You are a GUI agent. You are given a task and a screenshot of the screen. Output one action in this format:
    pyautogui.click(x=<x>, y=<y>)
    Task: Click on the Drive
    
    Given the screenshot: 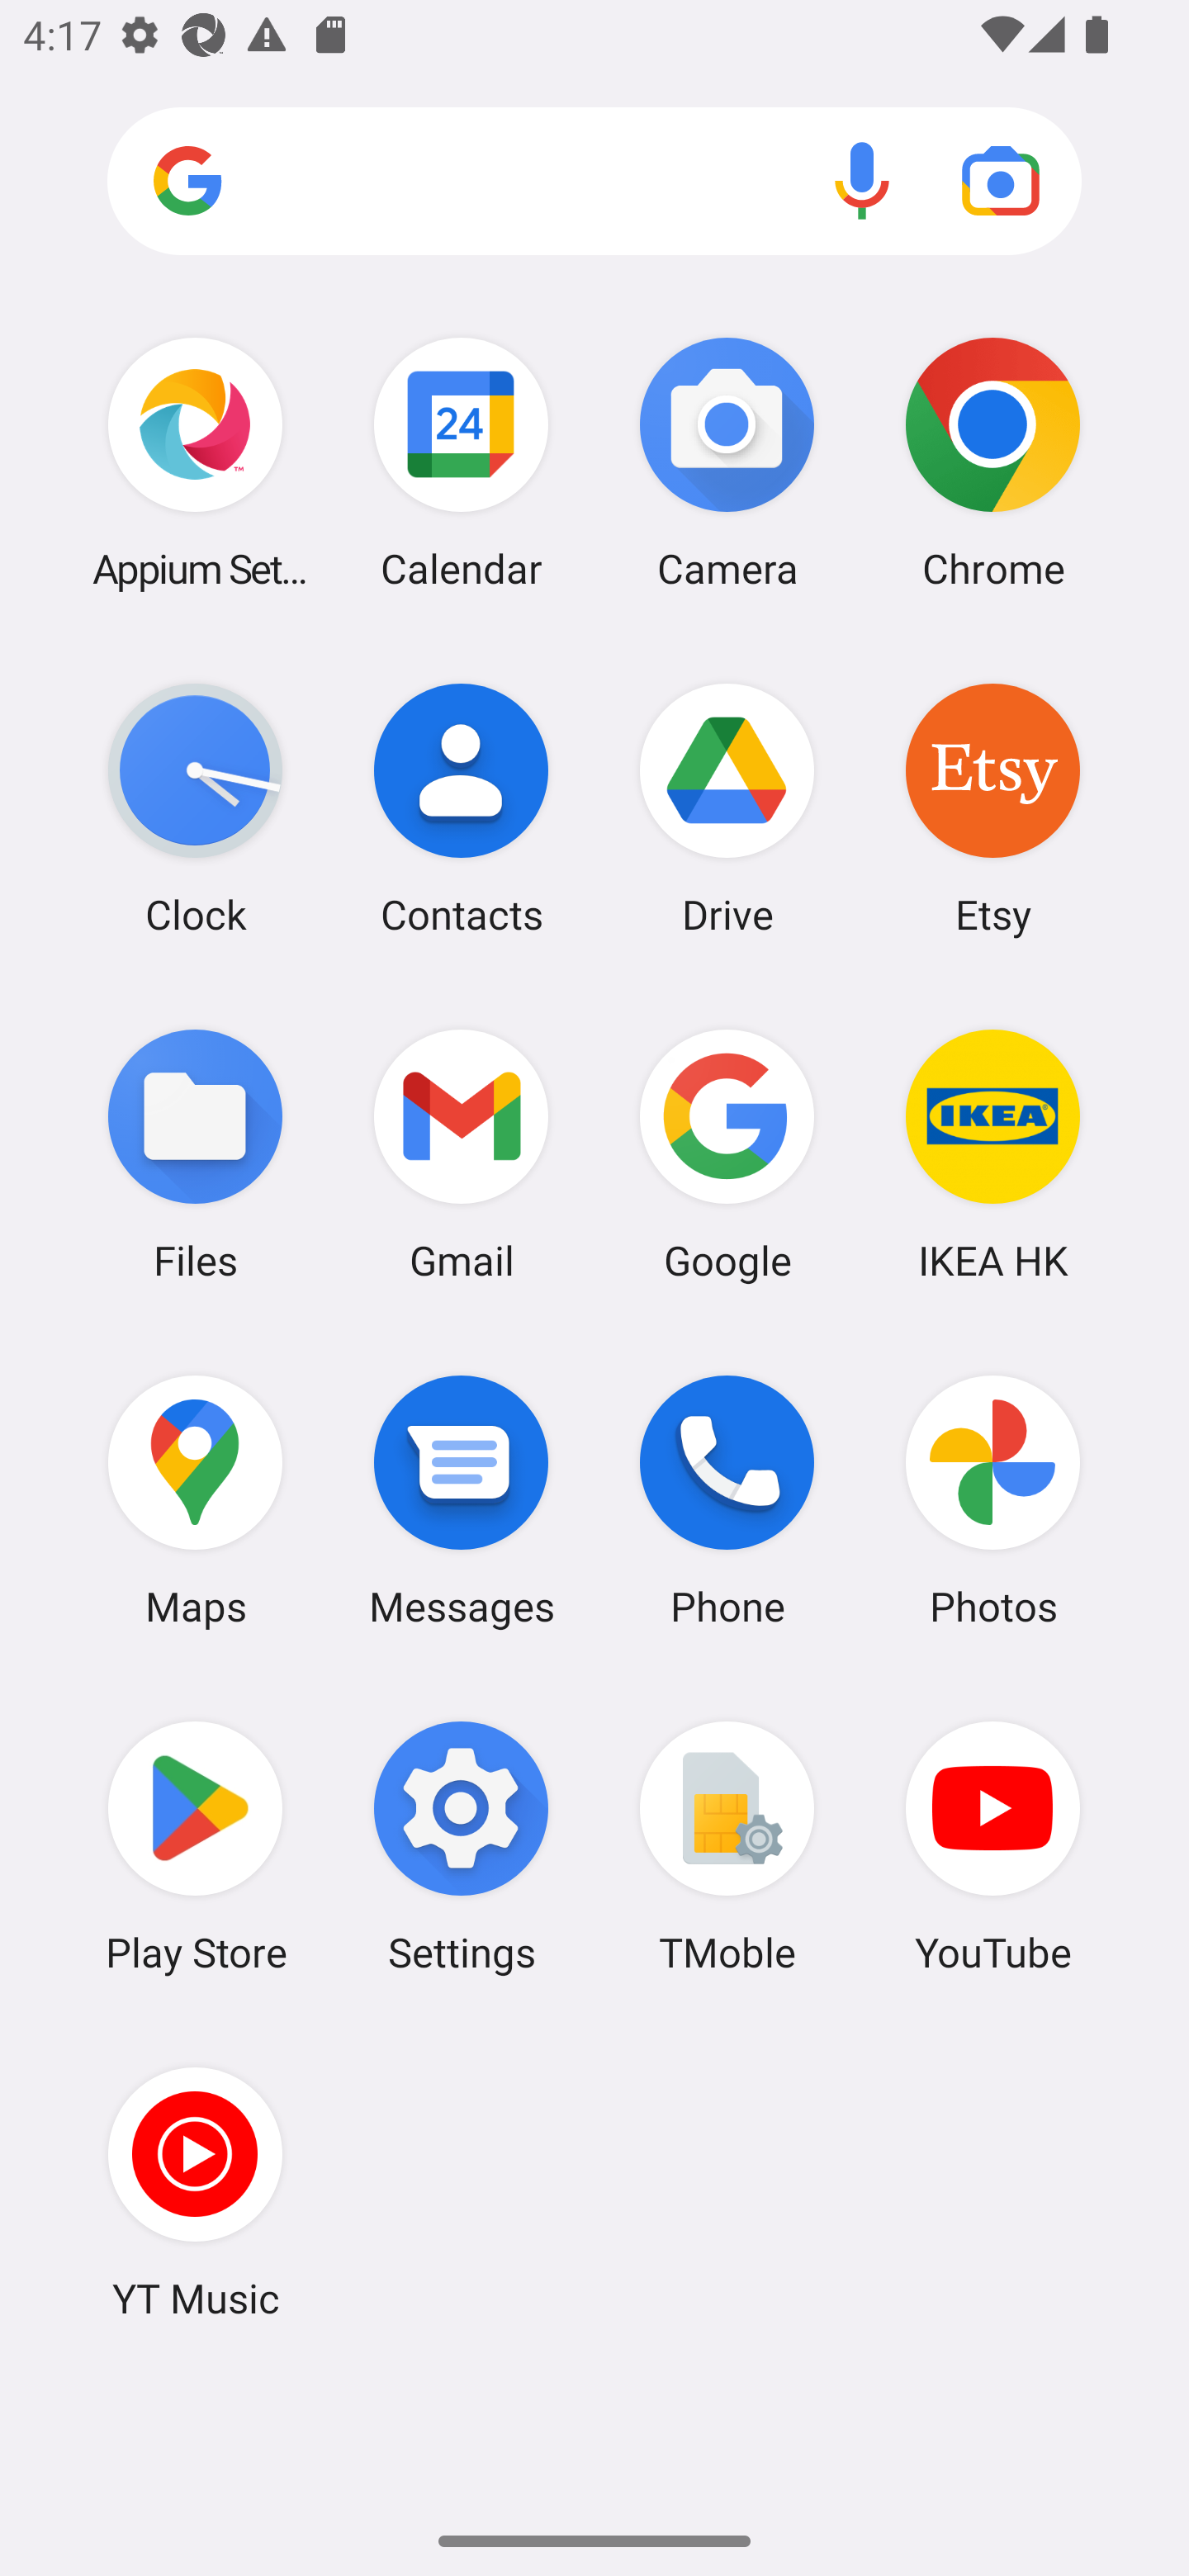 What is the action you would take?
    pyautogui.click(x=727, y=808)
    